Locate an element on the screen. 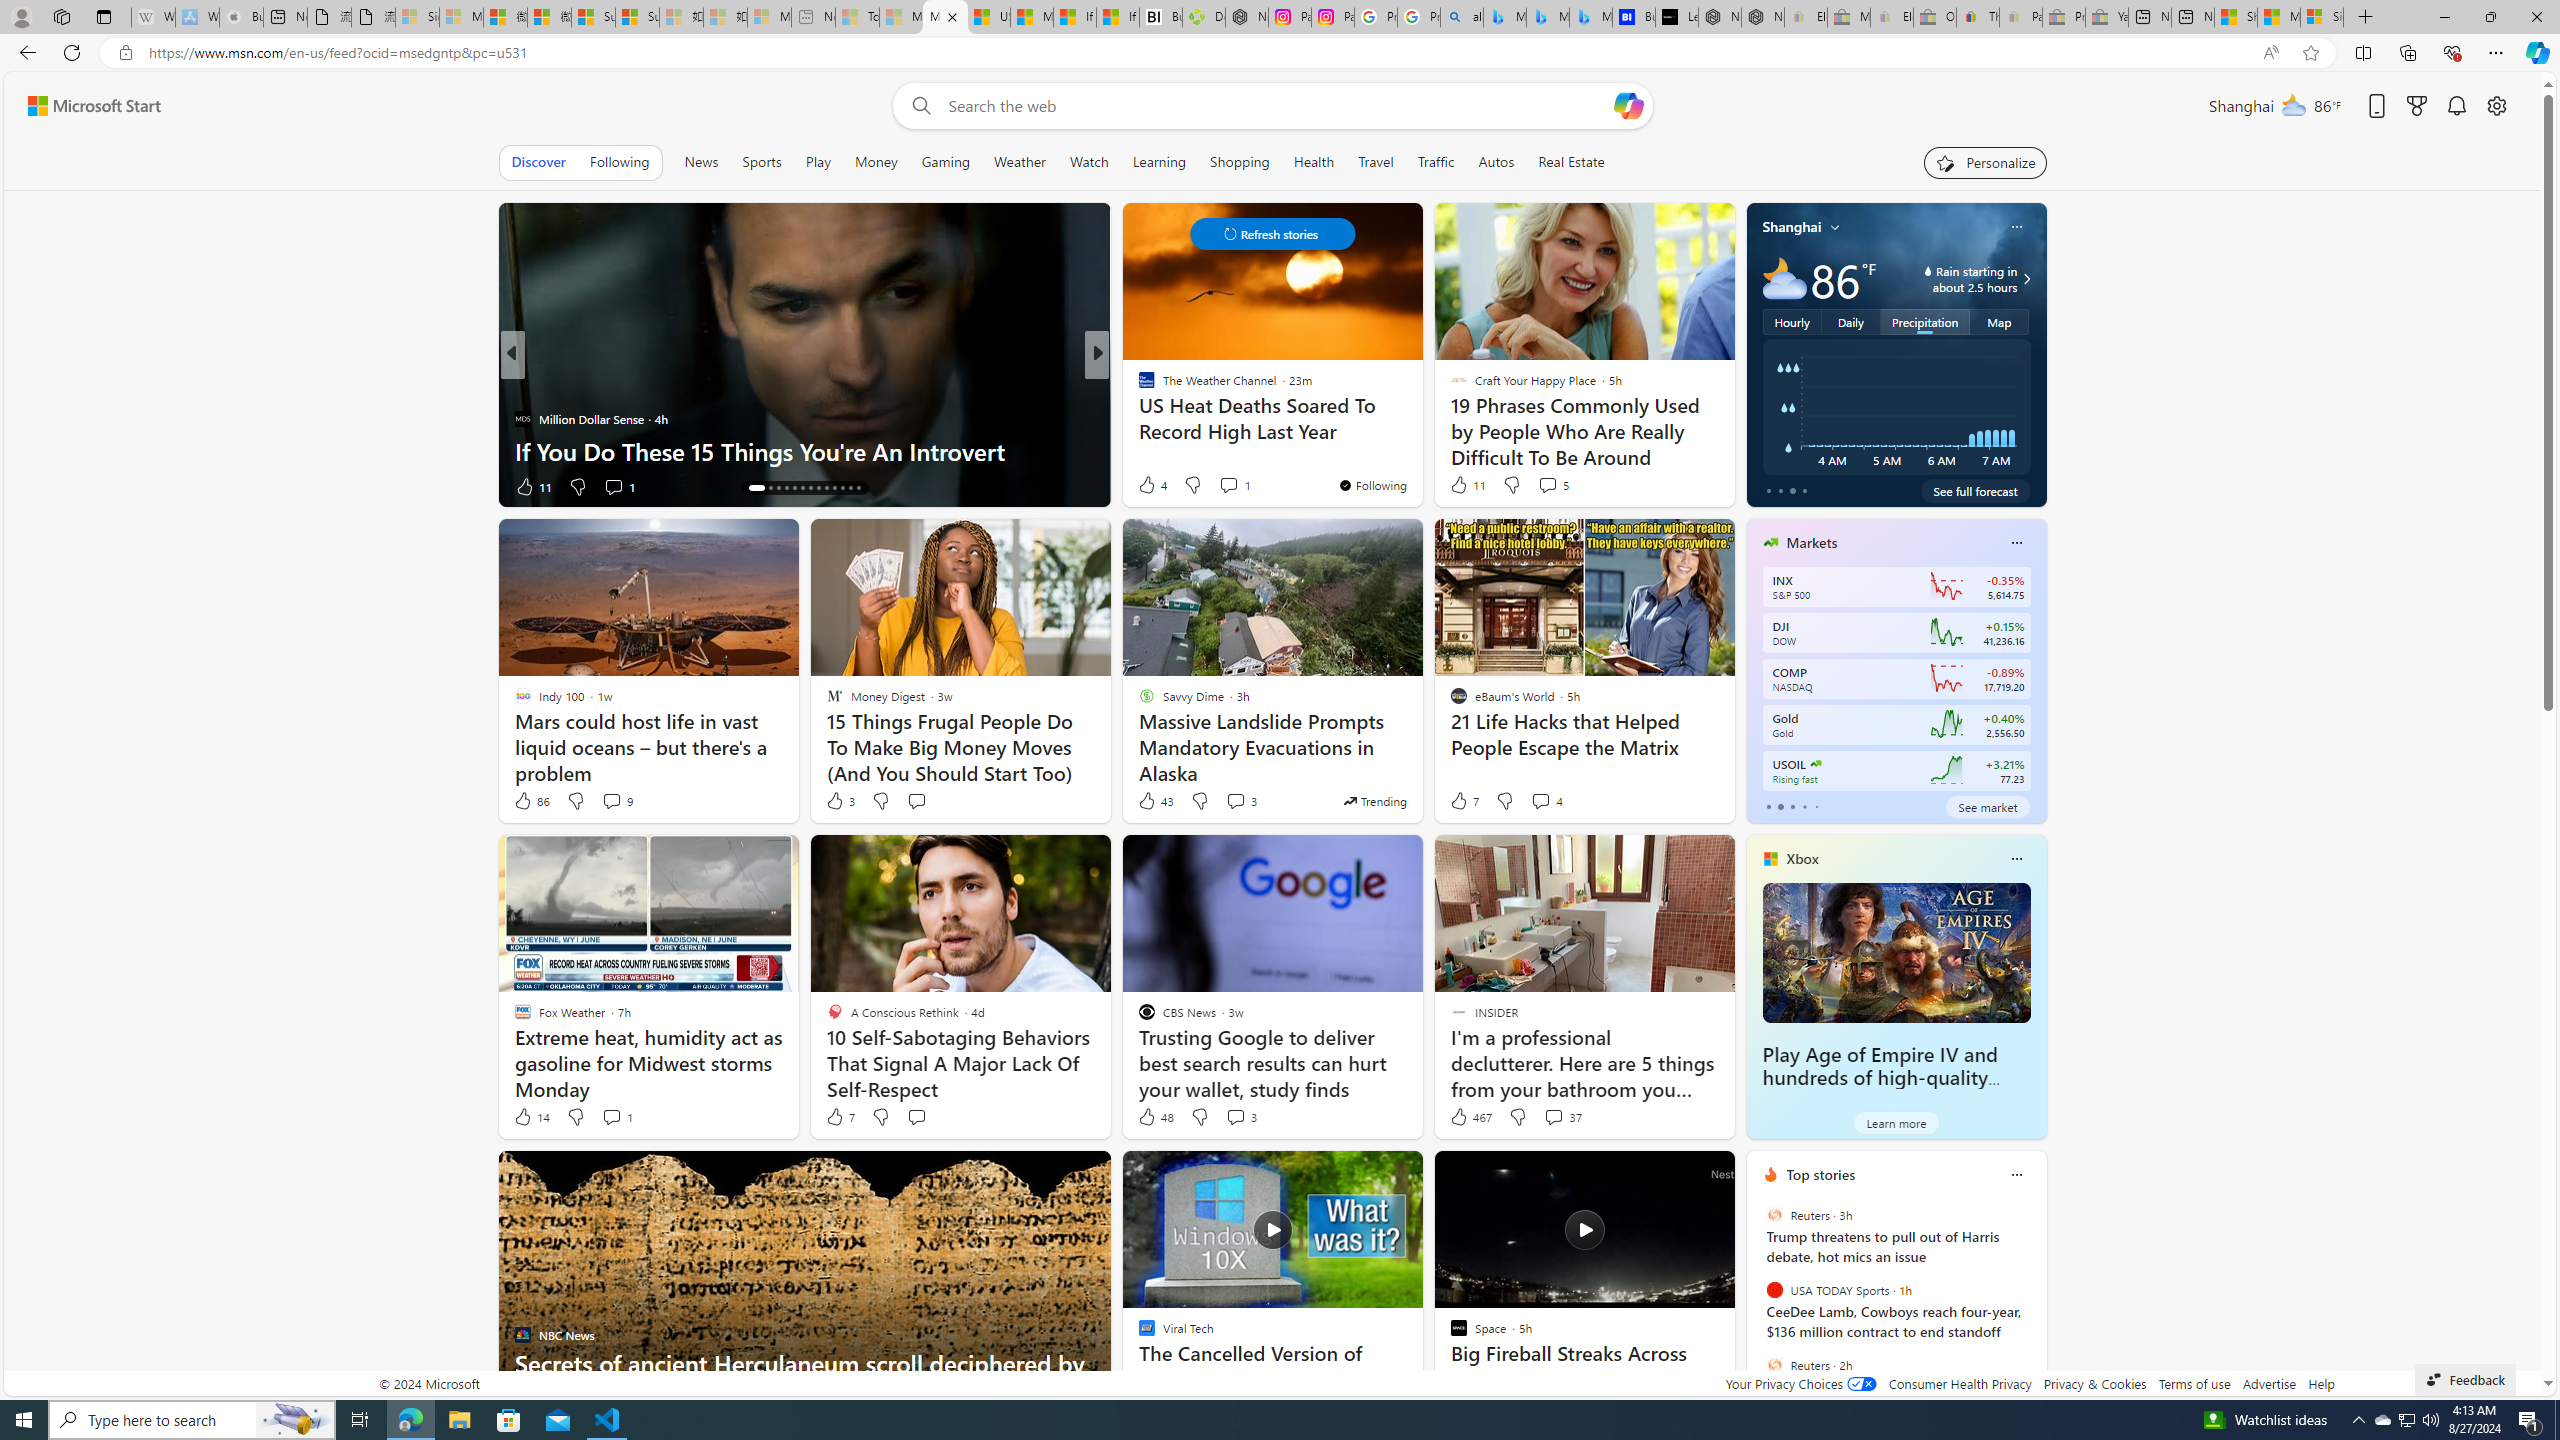 The height and width of the screenshot is (1440, 2560). 43 Like is located at coordinates (1155, 801).